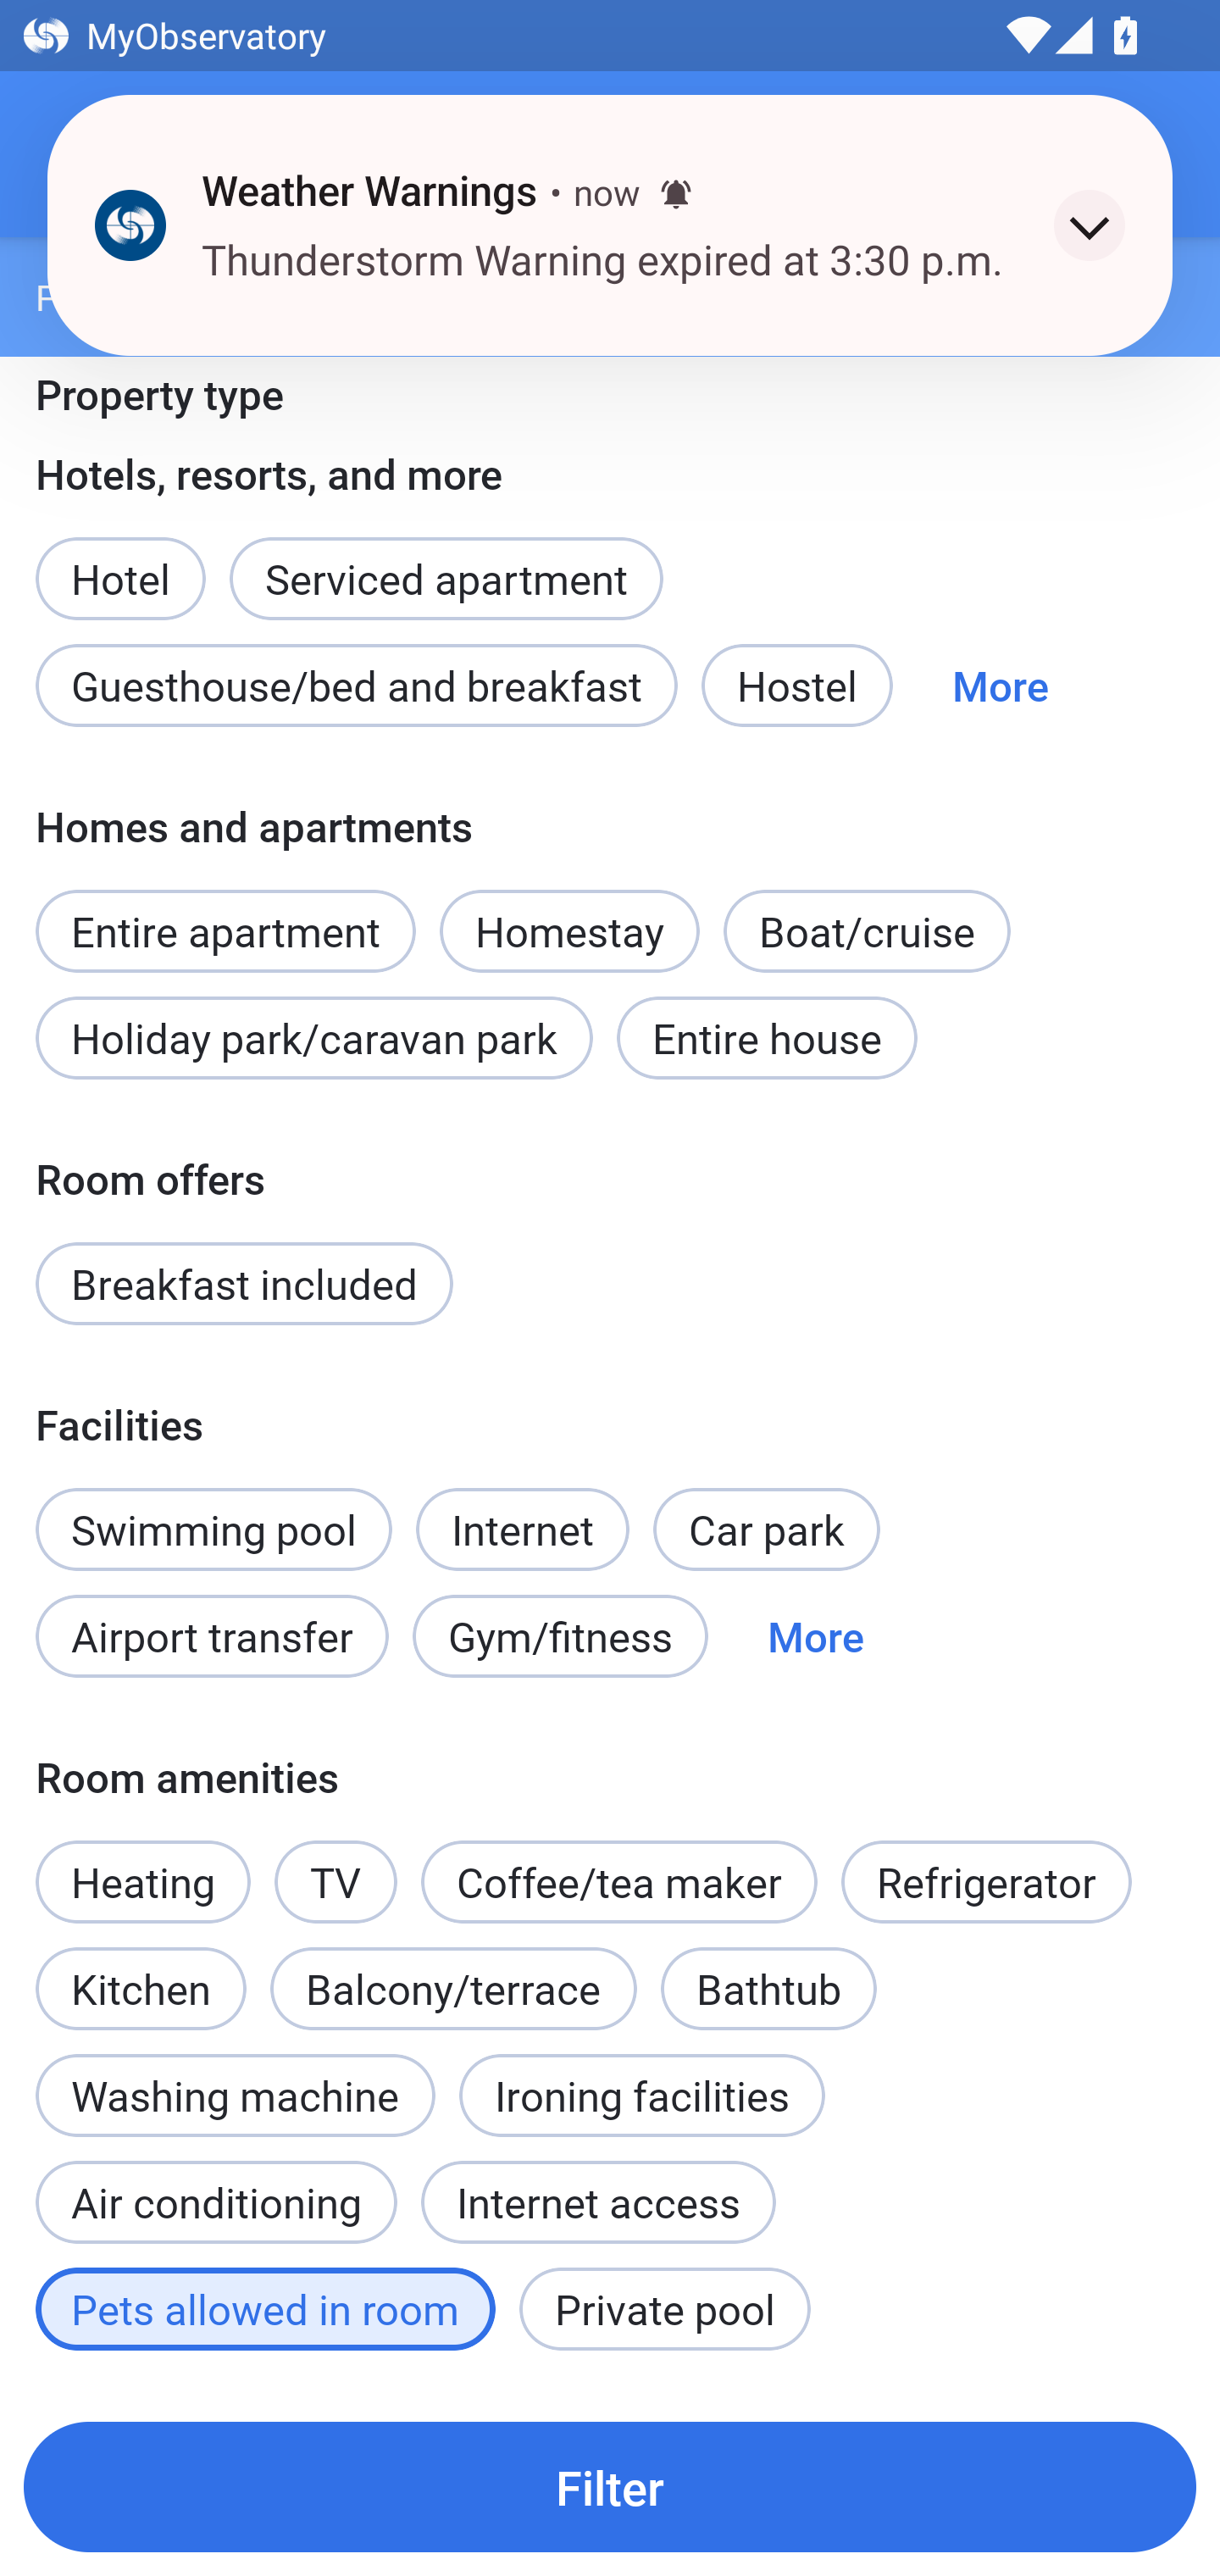  I want to click on Private pool, so click(665, 2308).